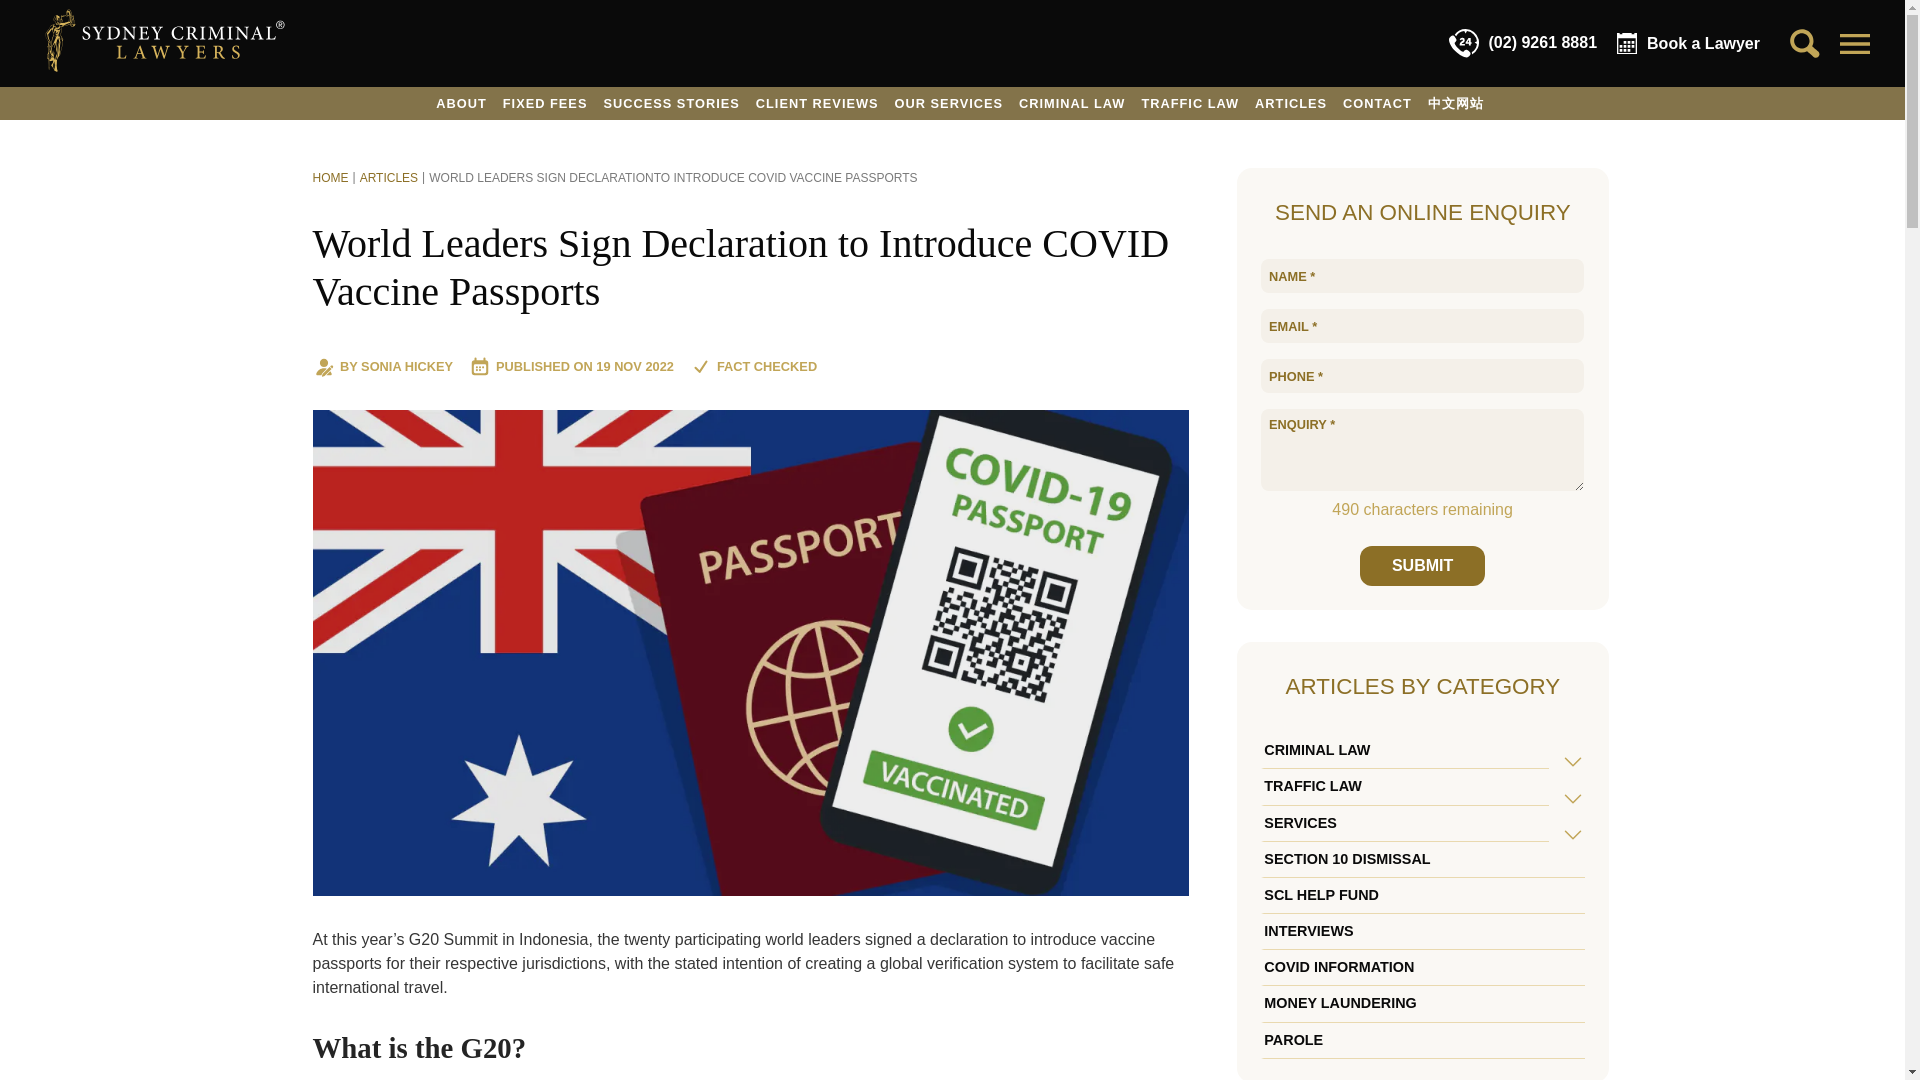 The width and height of the screenshot is (1920, 1080). What do you see at coordinates (670, 103) in the screenshot?
I see `SUCCESS STORIES` at bounding box center [670, 103].